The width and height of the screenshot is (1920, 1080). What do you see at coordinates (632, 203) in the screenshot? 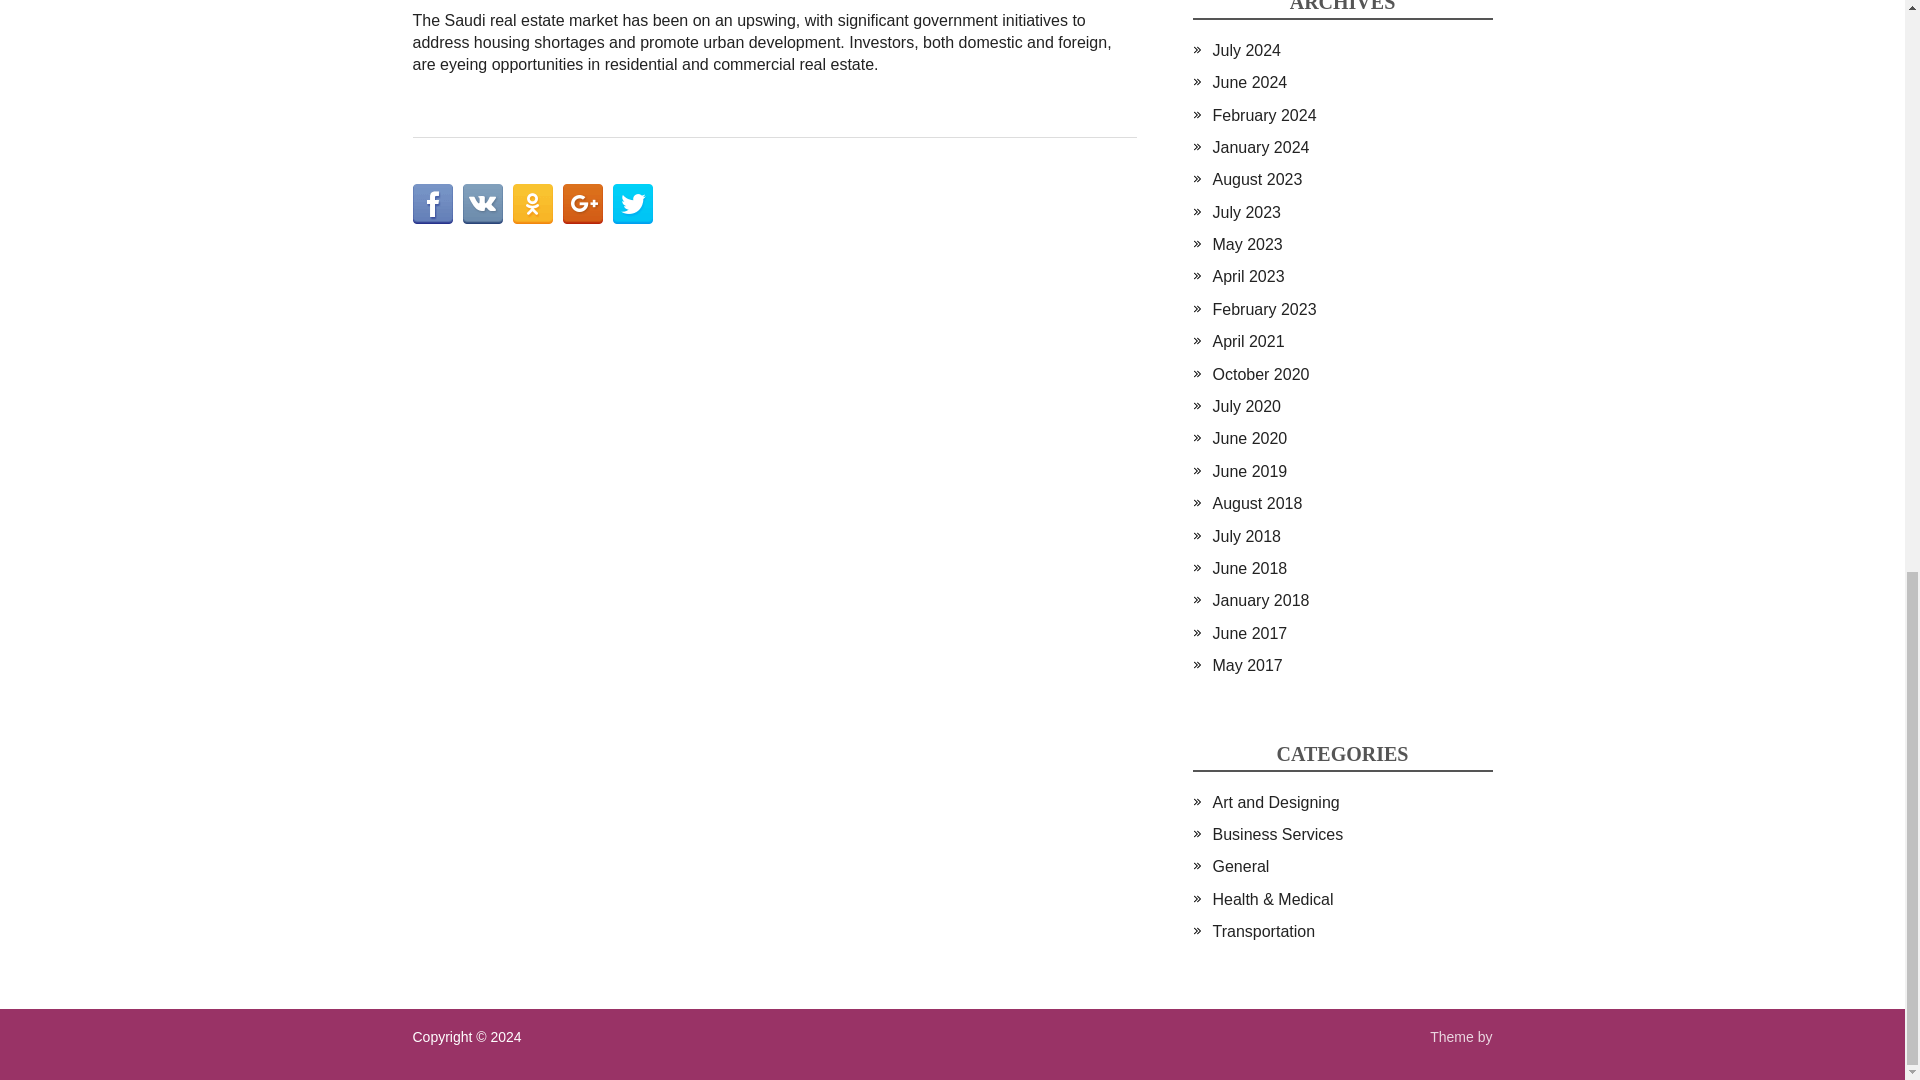
I see `Share in Twitter` at bounding box center [632, 203].